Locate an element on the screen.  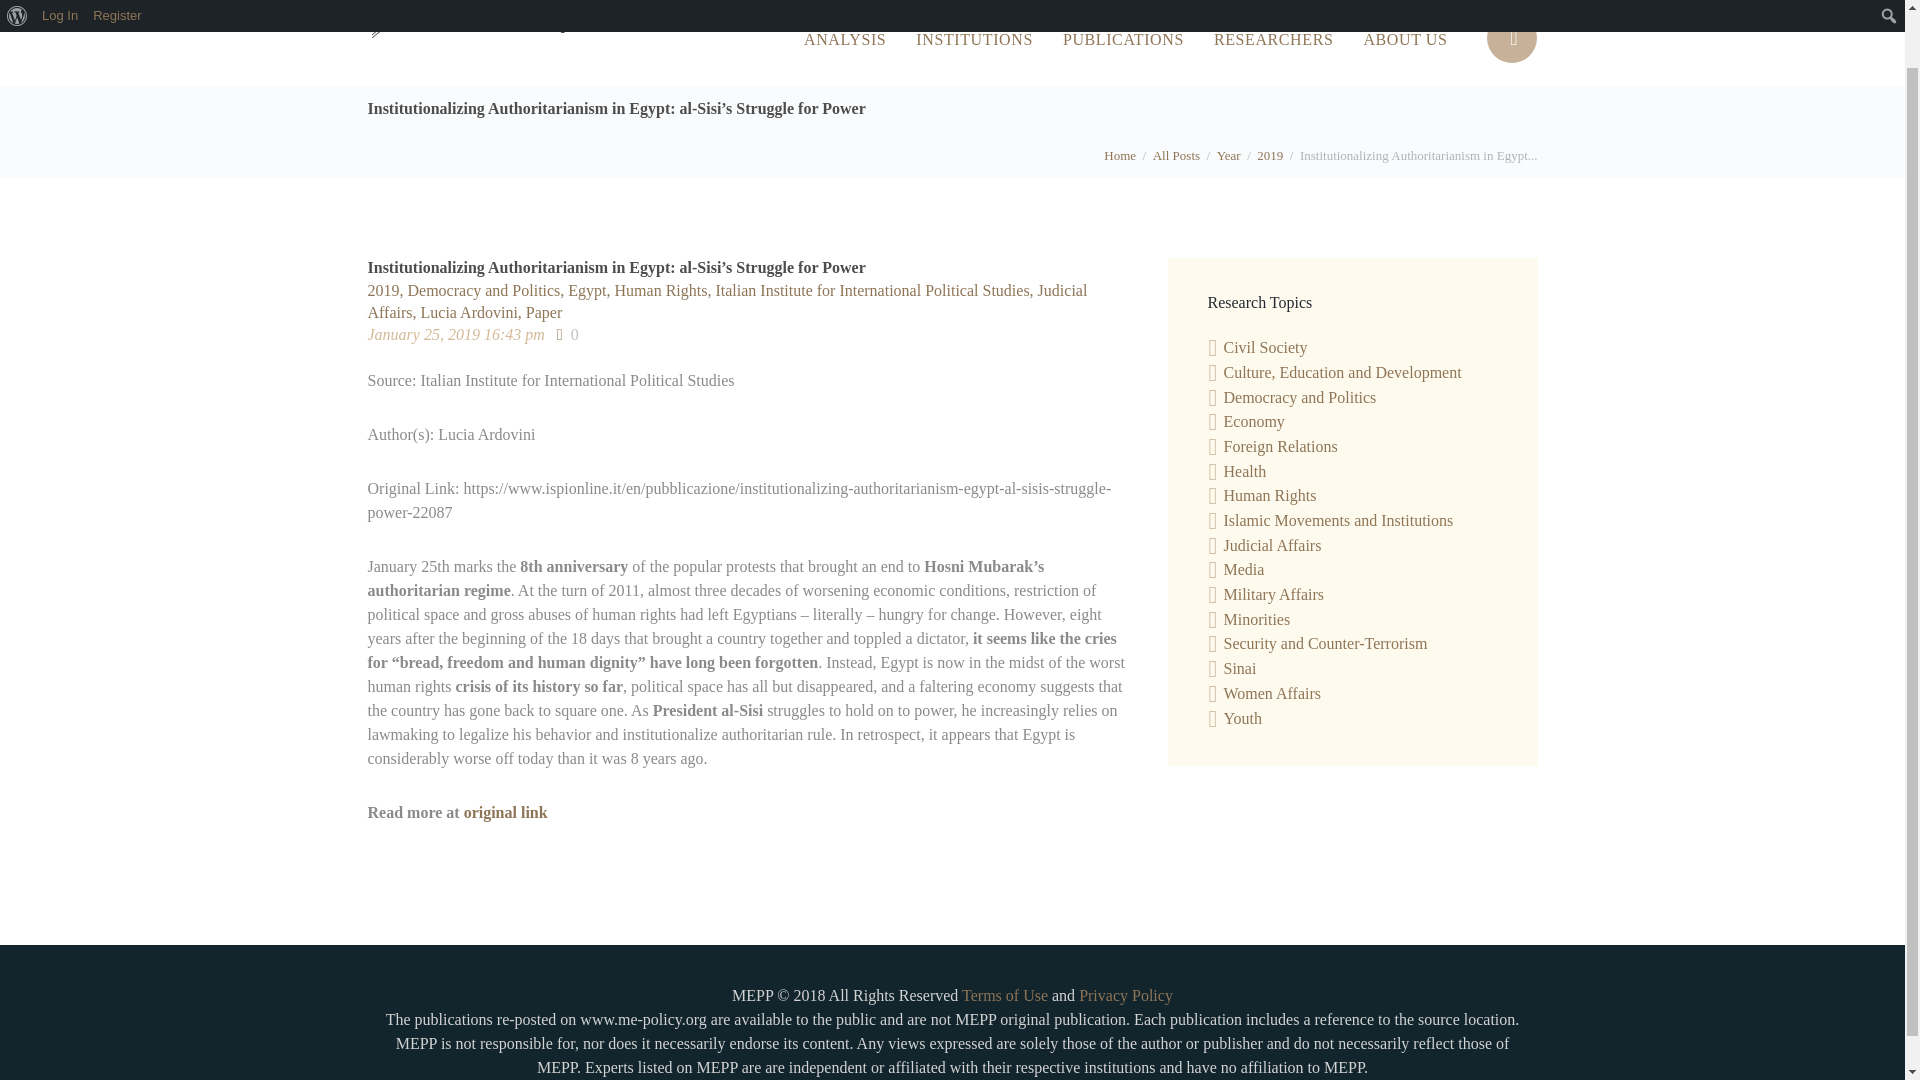
Human Rights is located at coordinates (665, 290).